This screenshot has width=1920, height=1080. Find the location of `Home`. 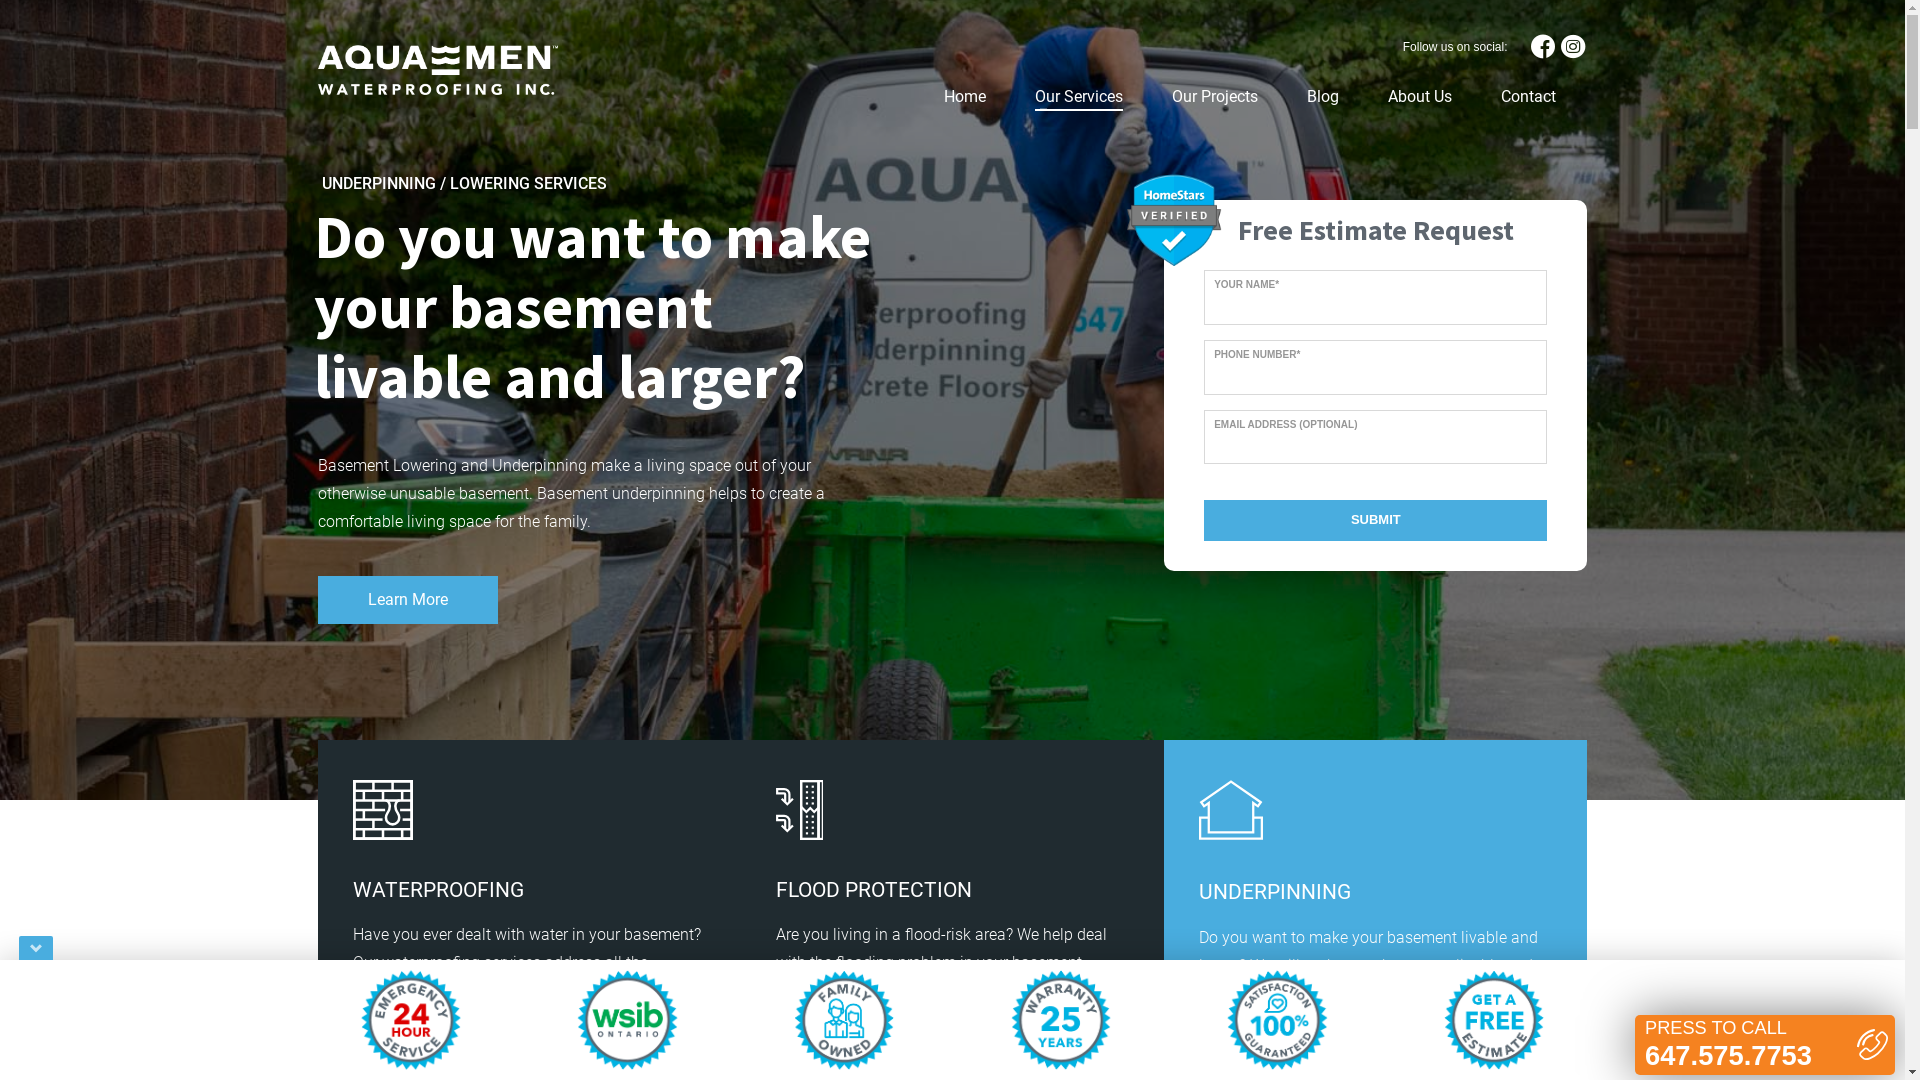

Home is located at coordinates (965, 97).